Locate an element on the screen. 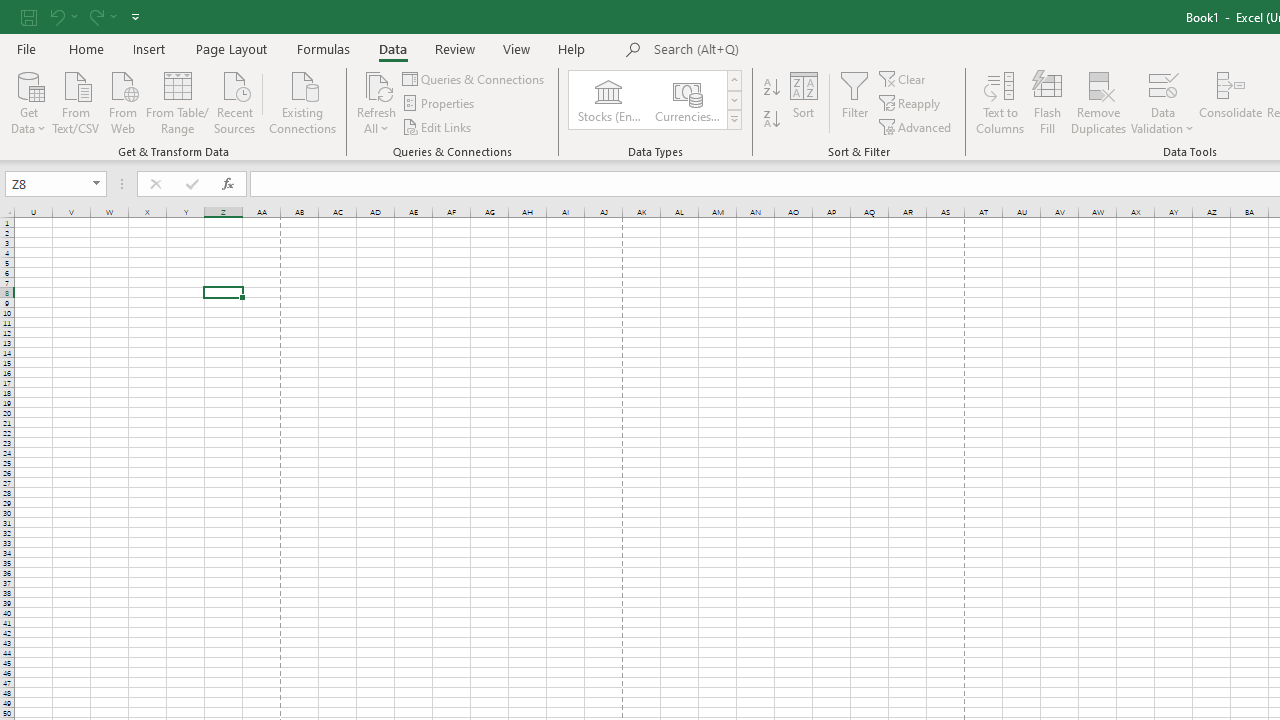 The width and height of the screenshot is (1280, 720). Consolidate... is located at coordinates (1230, 102).